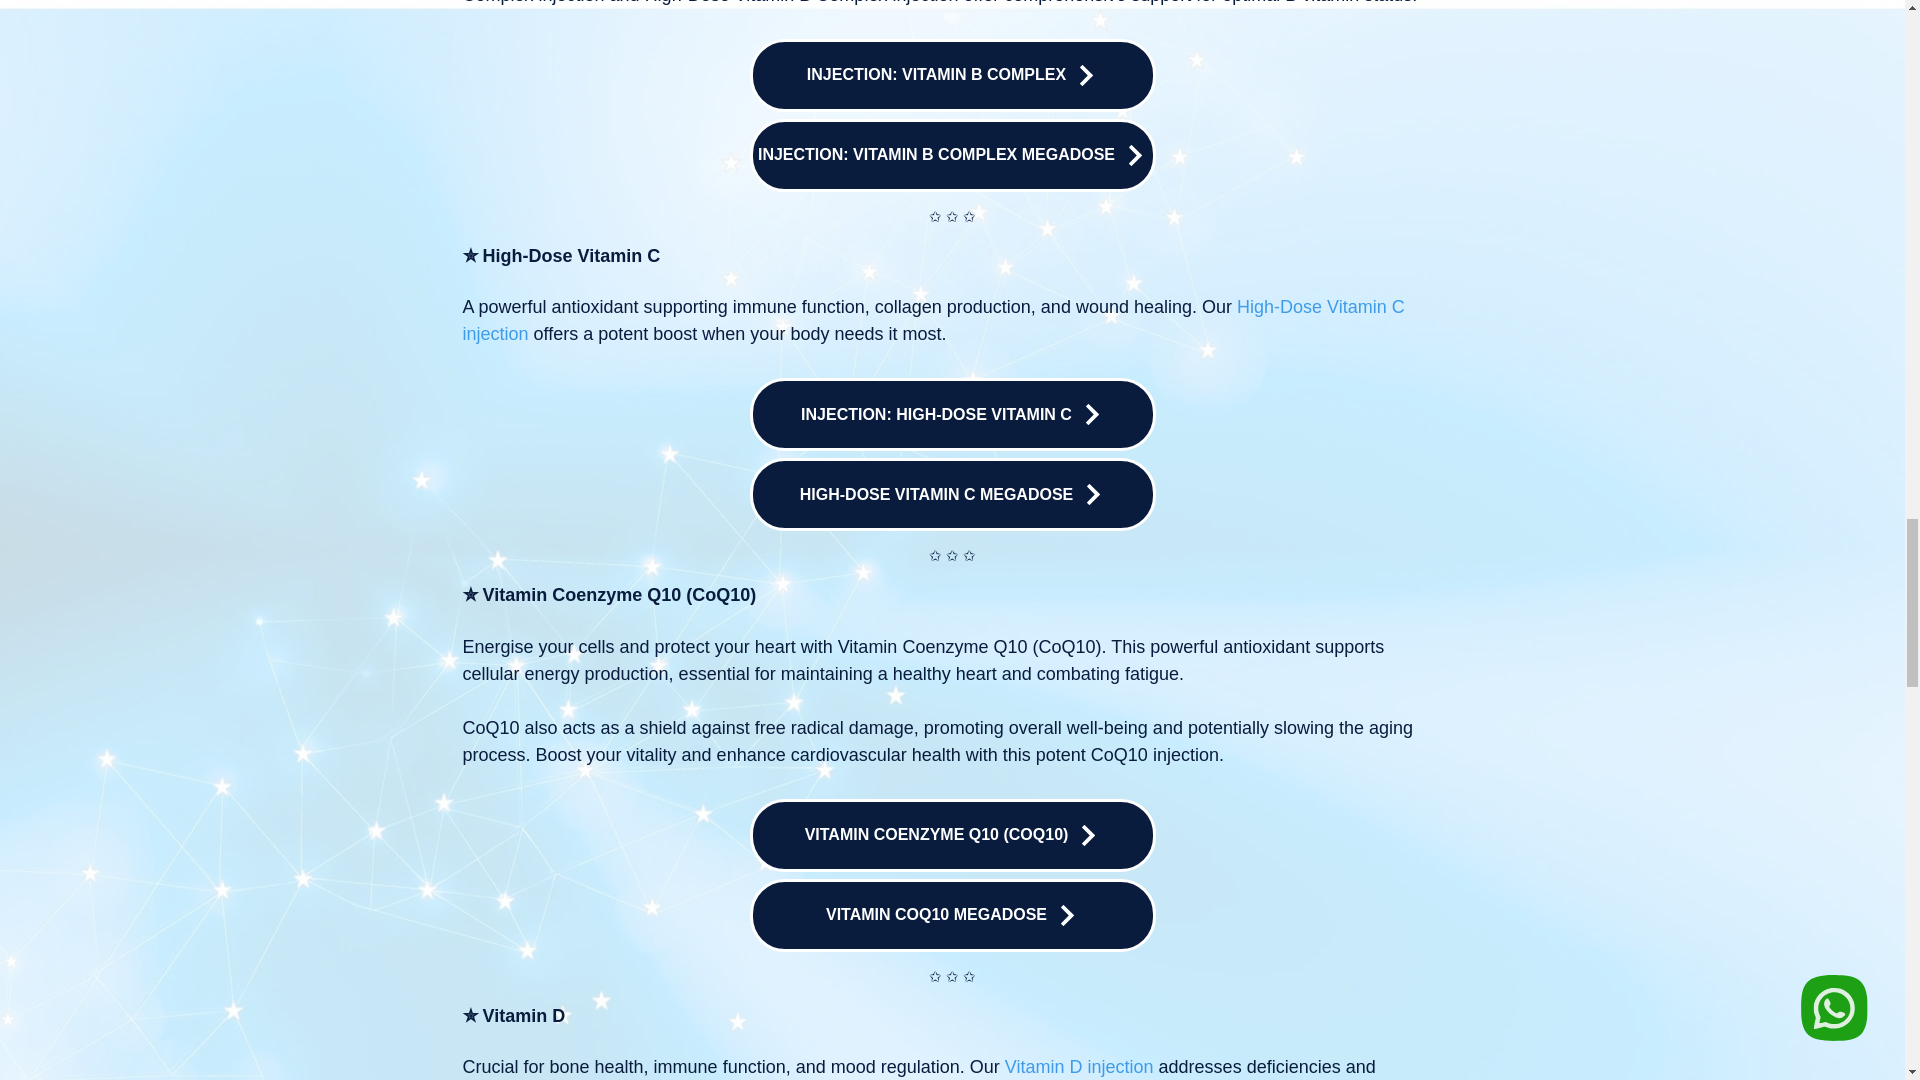  I want to click on INJECTION: HIGH-DOSE VITAMIN C, so click(952, 414).